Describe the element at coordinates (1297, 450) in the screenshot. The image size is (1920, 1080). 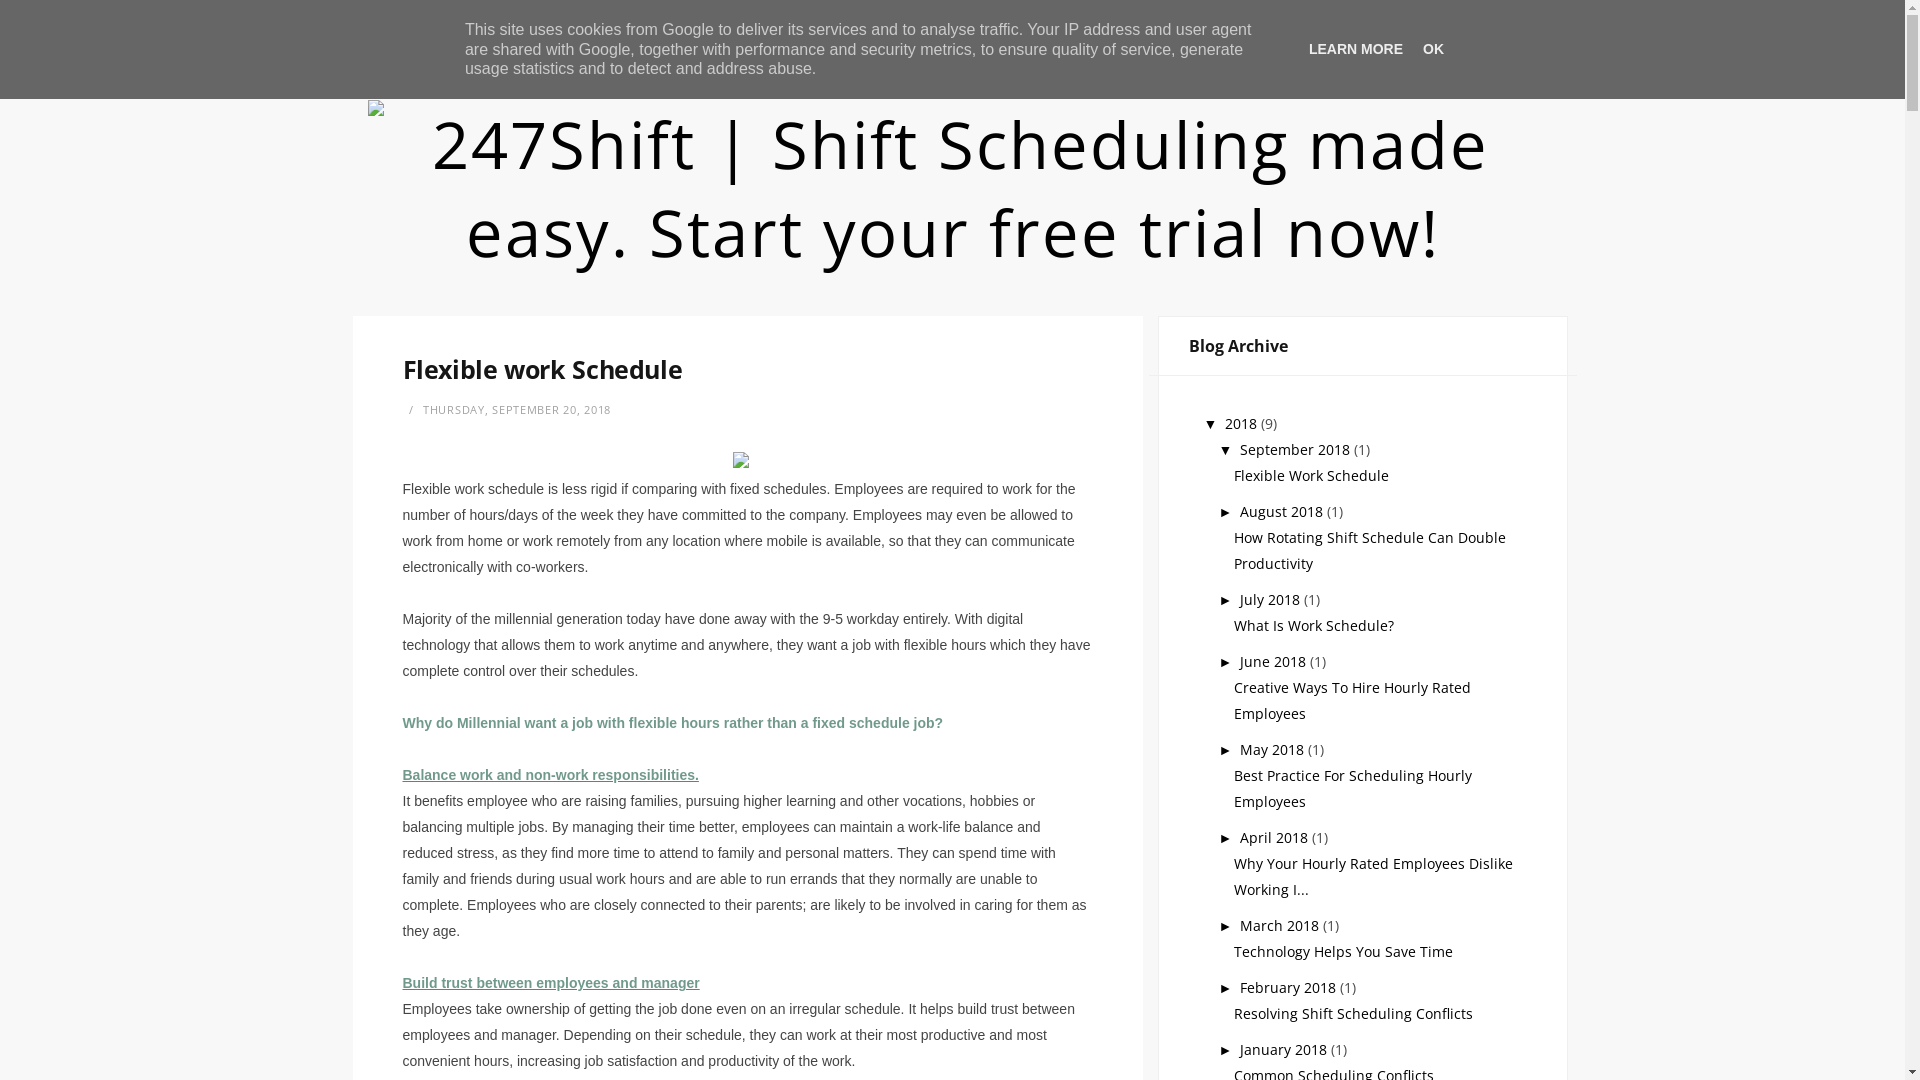
I see `September 2018` at that location.